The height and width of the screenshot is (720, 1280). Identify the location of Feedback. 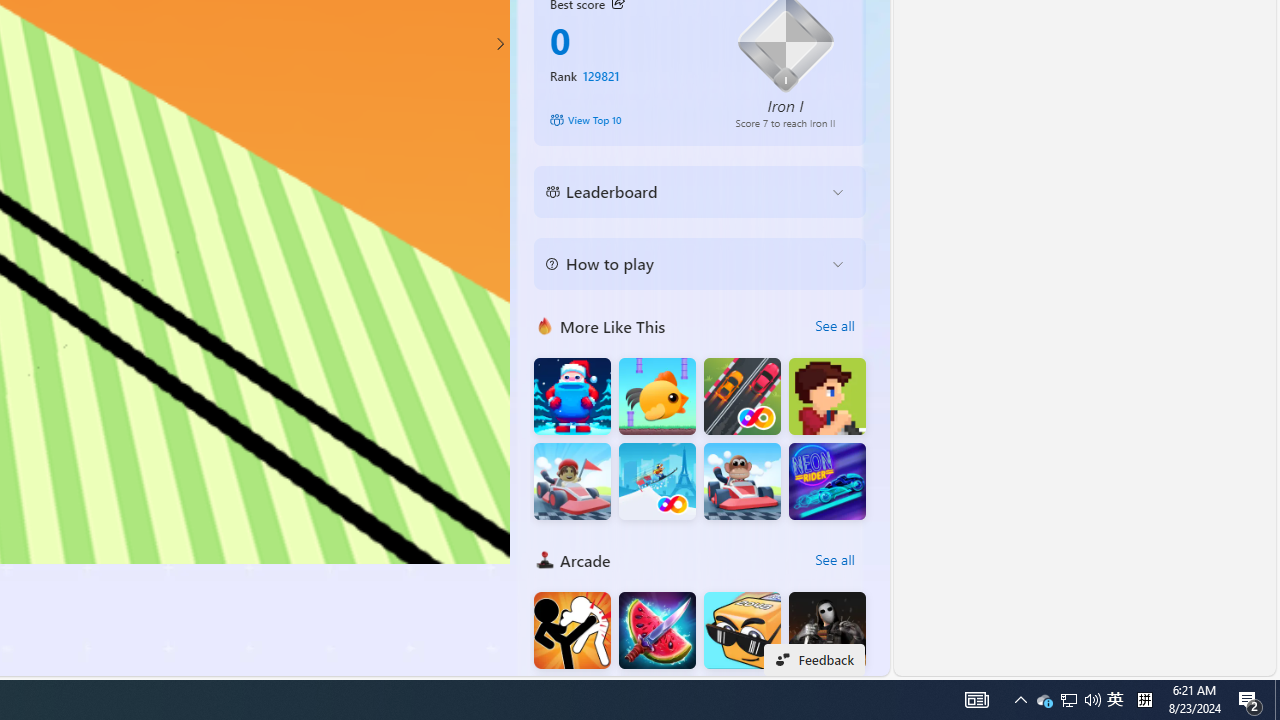
(814, 660).